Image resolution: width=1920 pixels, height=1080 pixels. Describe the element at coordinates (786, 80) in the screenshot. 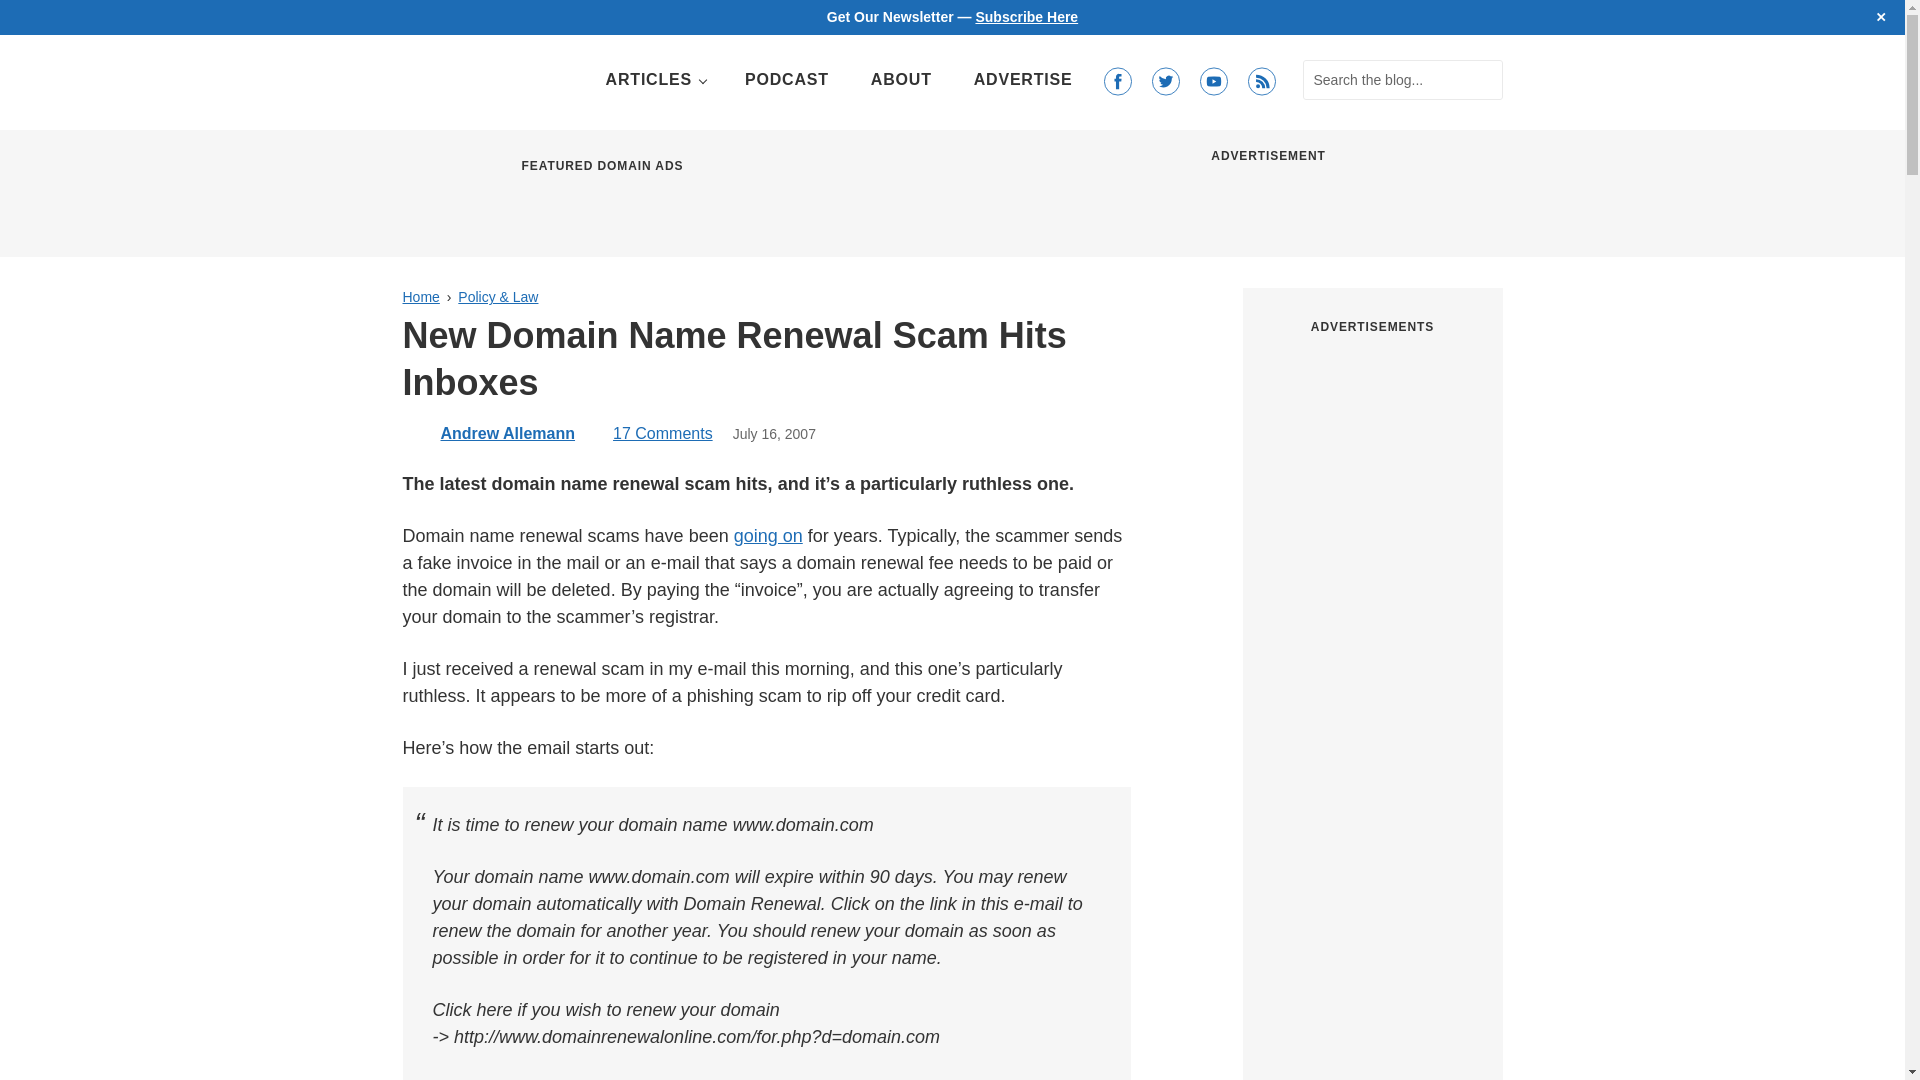

I see `PODCAST` at that location.